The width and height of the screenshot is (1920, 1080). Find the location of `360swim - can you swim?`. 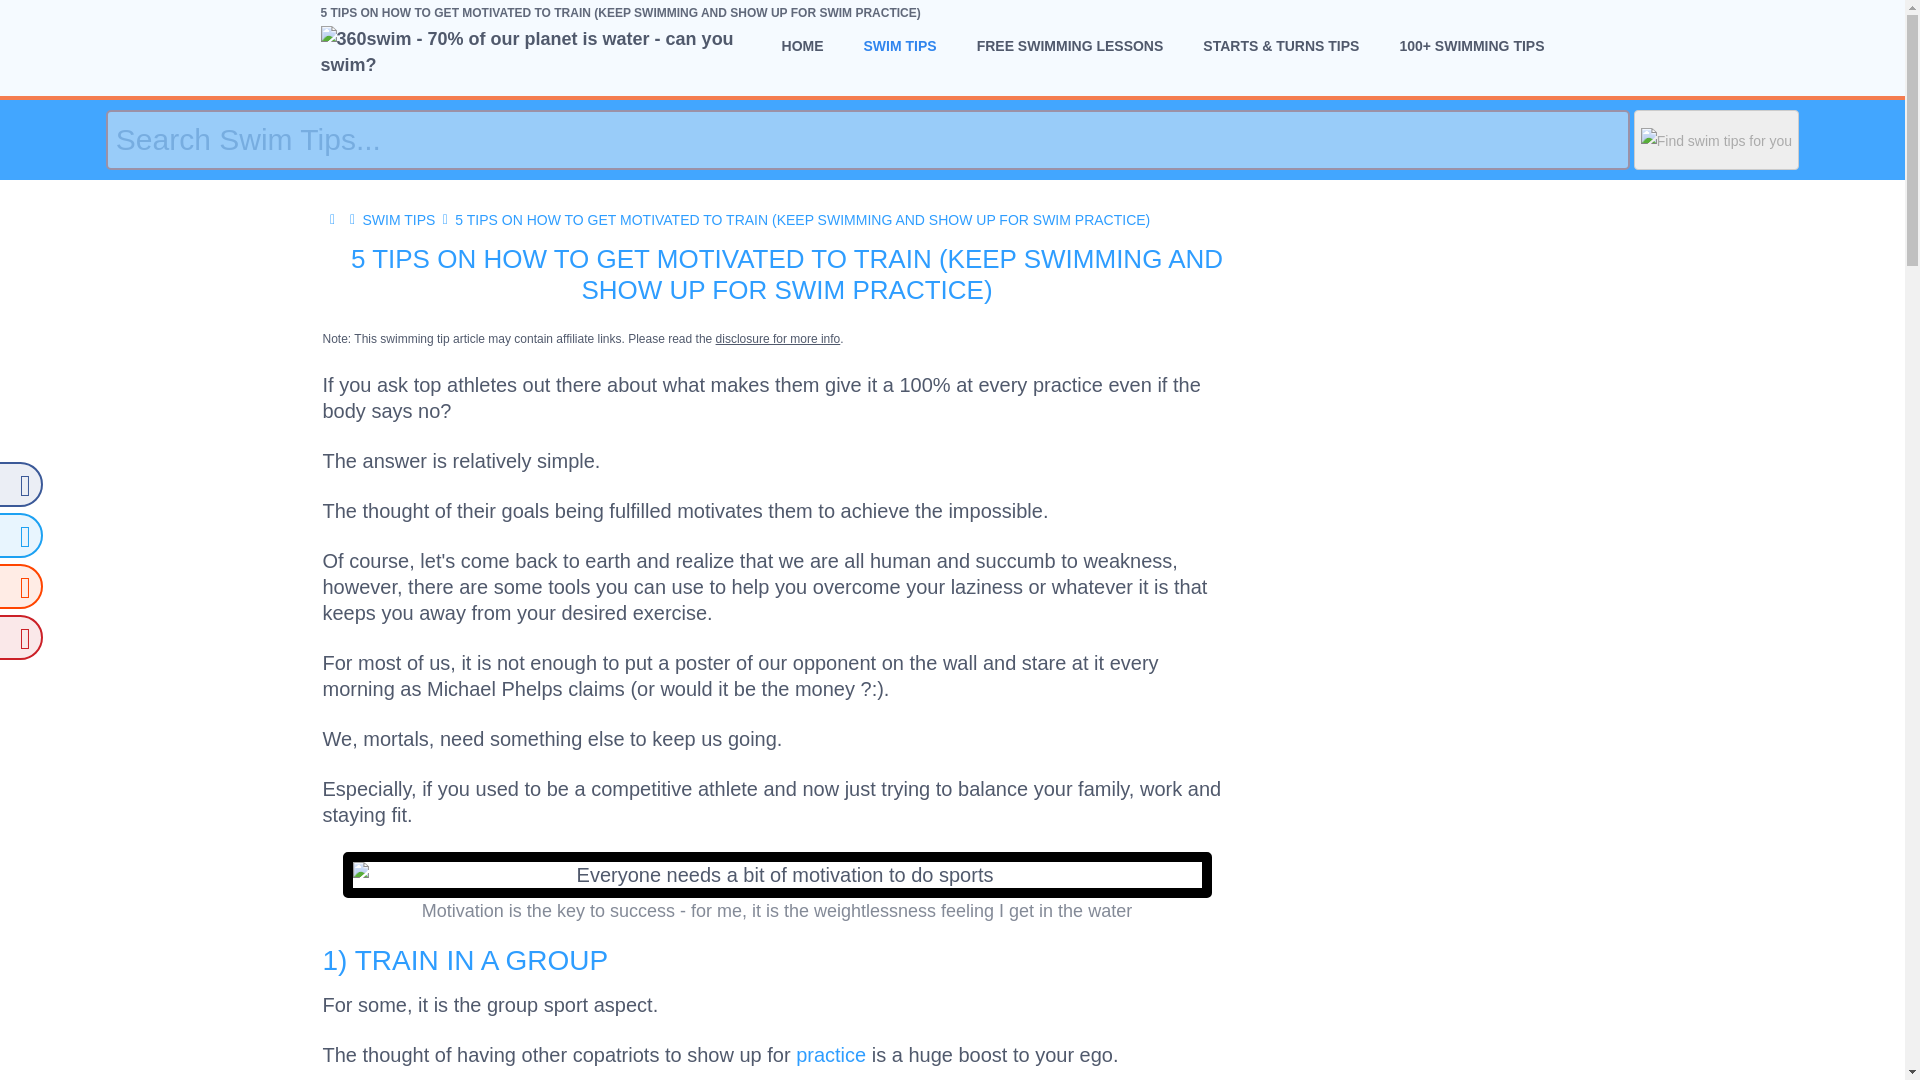

360swim - can you swim? is located at coordinates (332, 219).